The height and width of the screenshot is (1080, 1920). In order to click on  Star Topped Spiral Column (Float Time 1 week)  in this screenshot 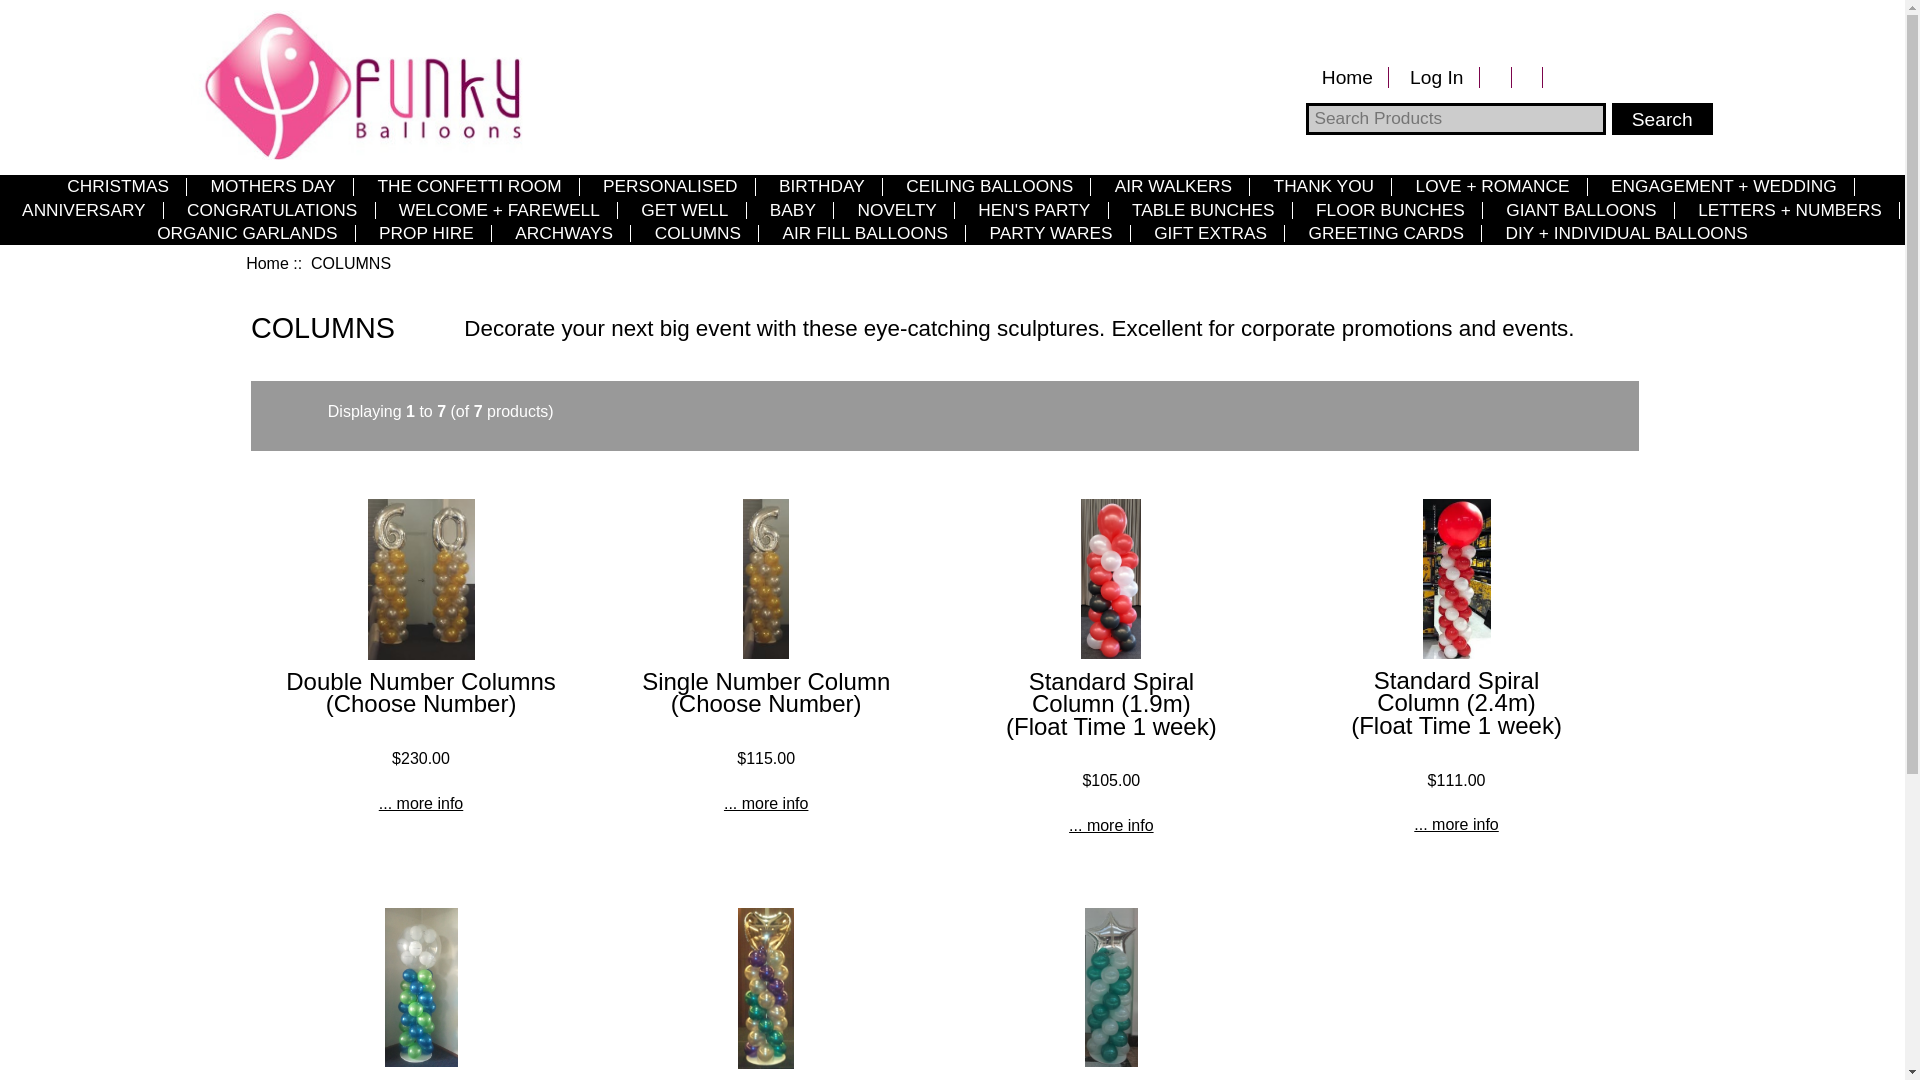, I will do `click(1112, 988)`.